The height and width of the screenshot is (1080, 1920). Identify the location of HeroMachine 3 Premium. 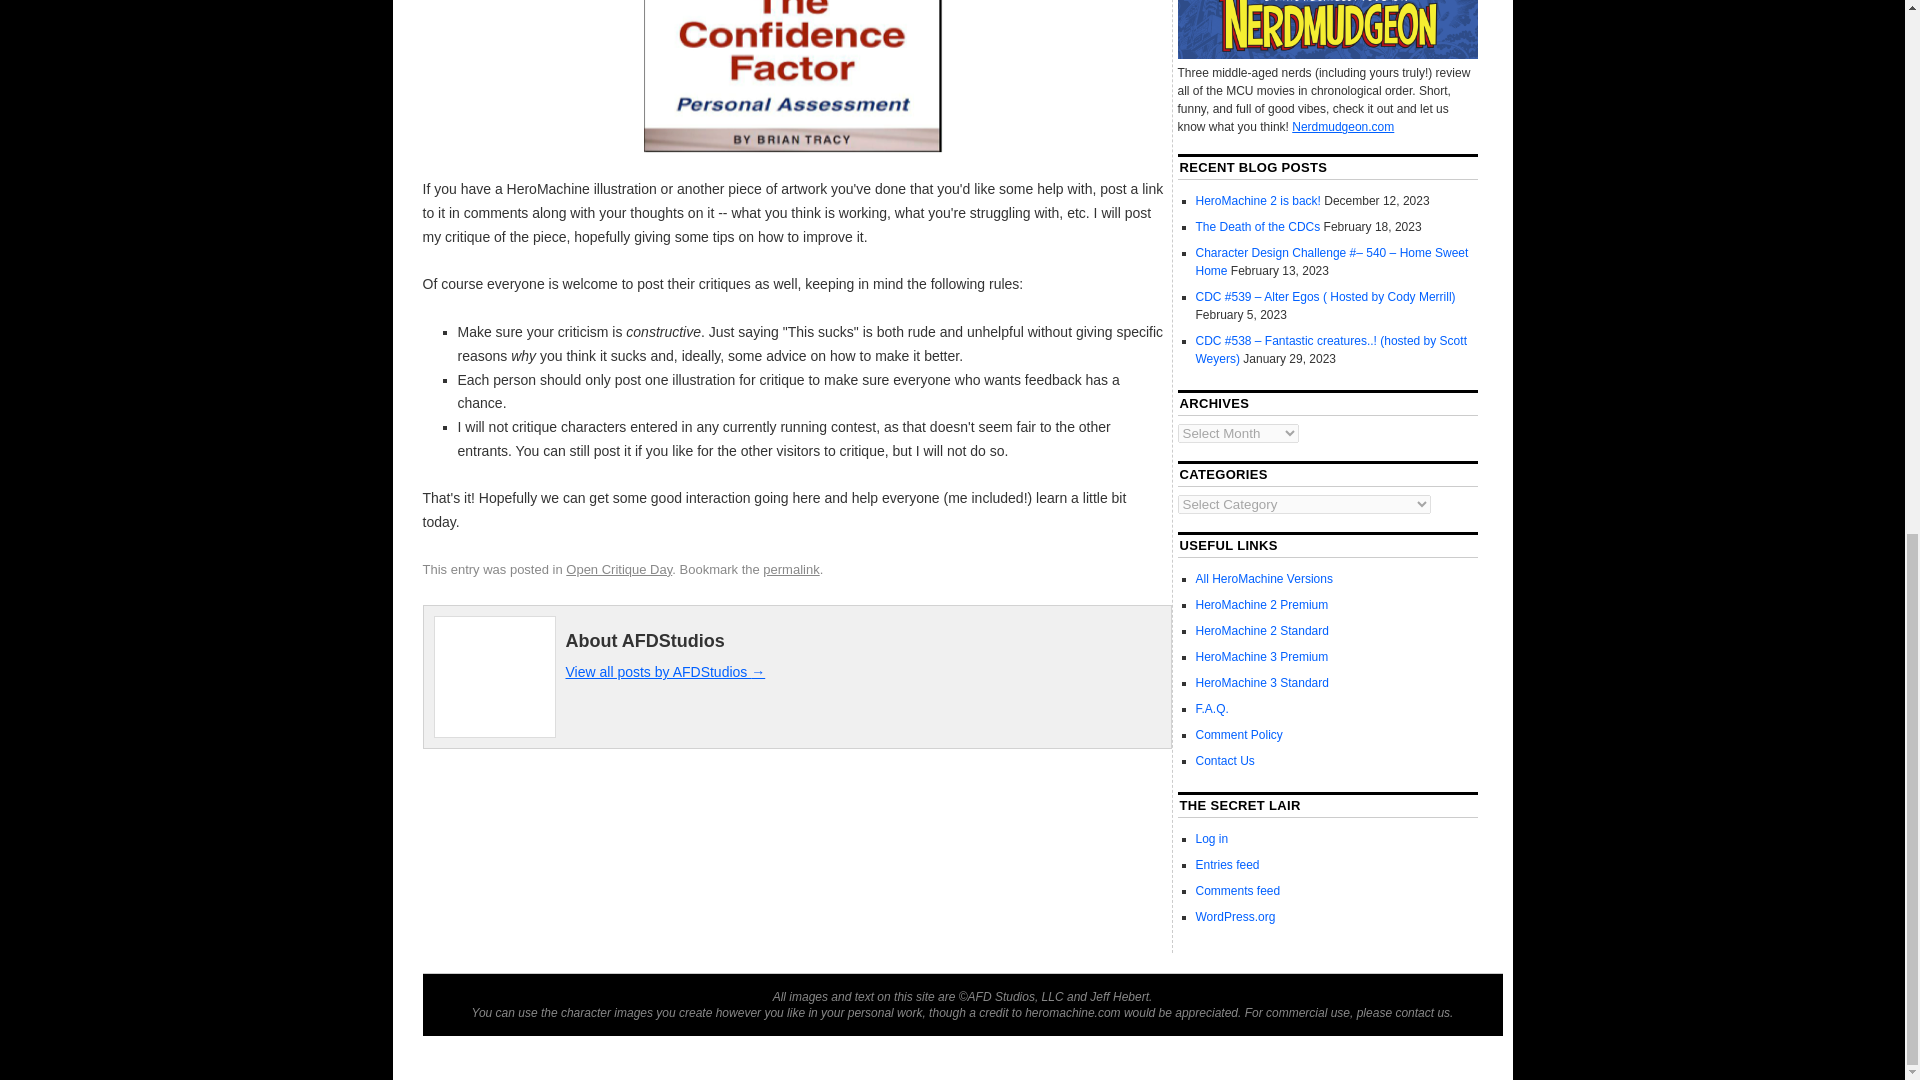
(1262, 657).